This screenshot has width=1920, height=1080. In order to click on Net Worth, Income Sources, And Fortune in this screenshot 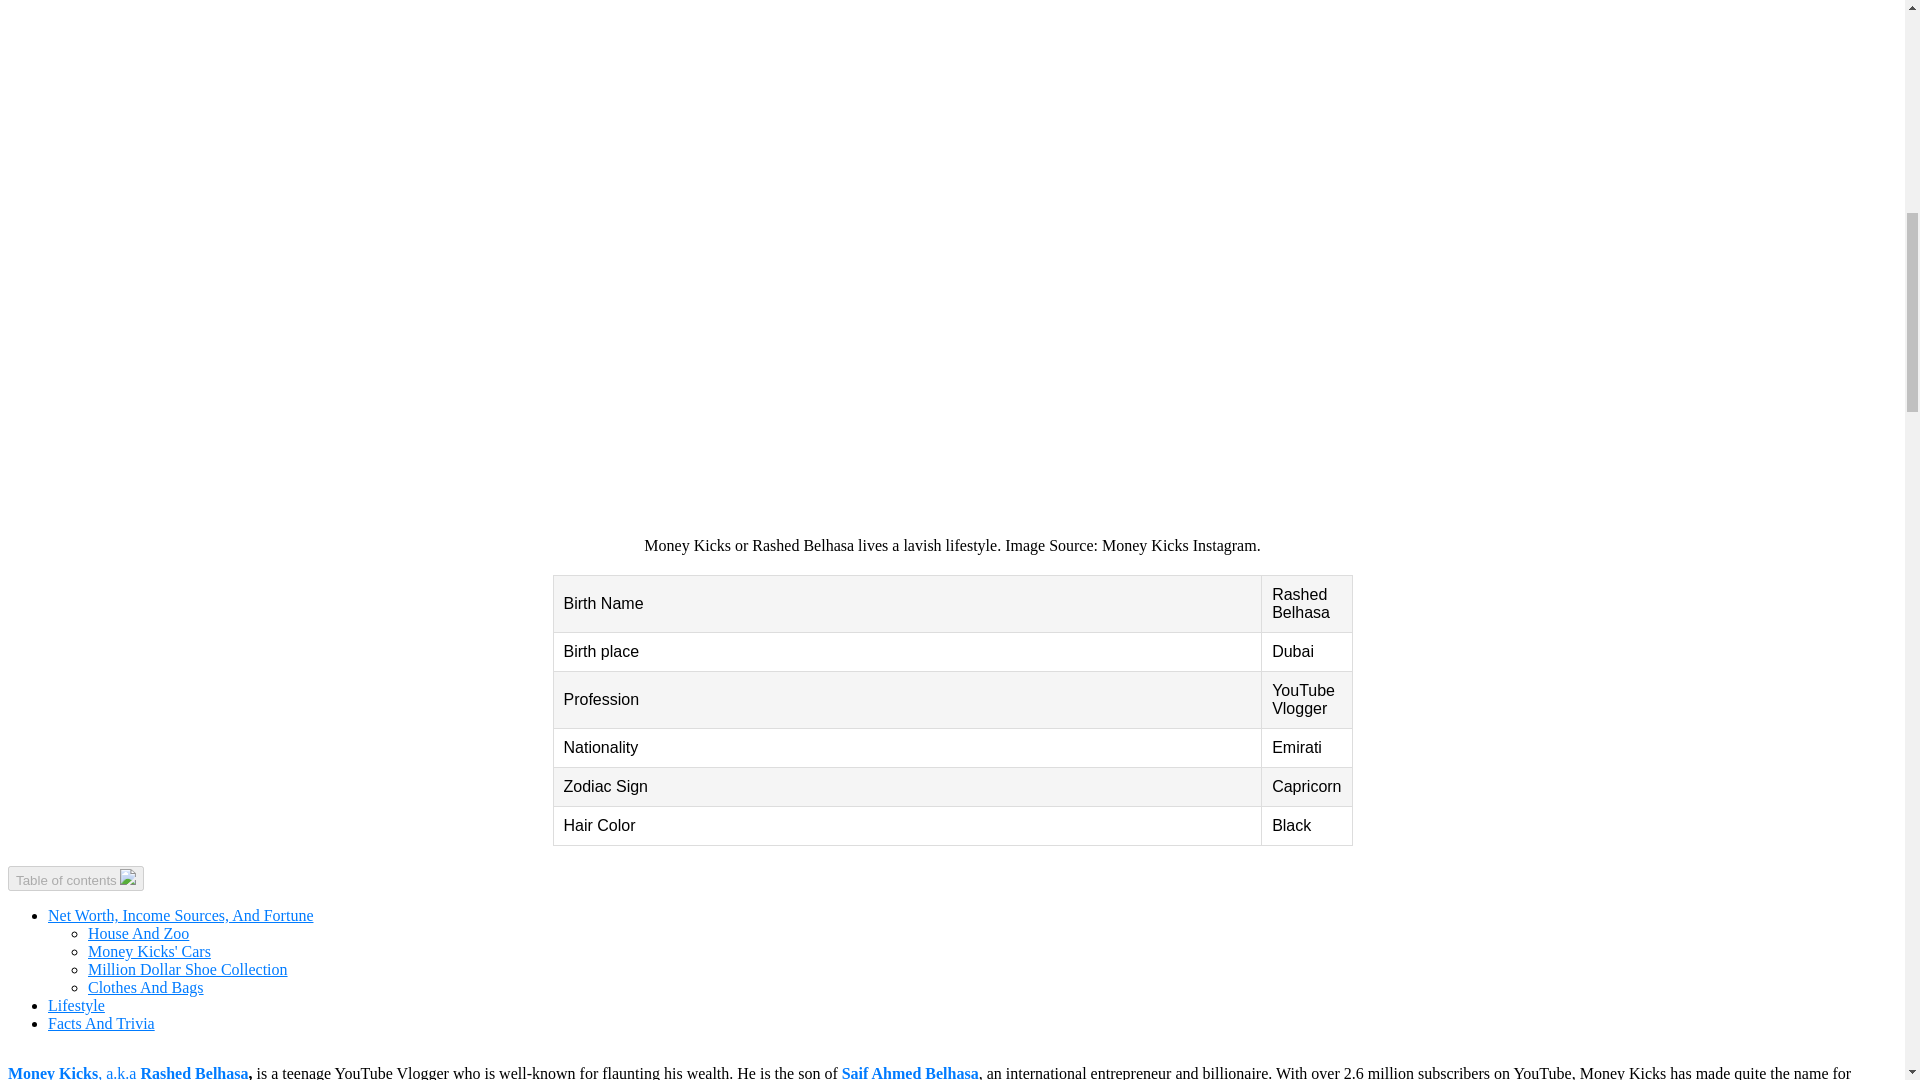, I will do `click(180, 916)`.